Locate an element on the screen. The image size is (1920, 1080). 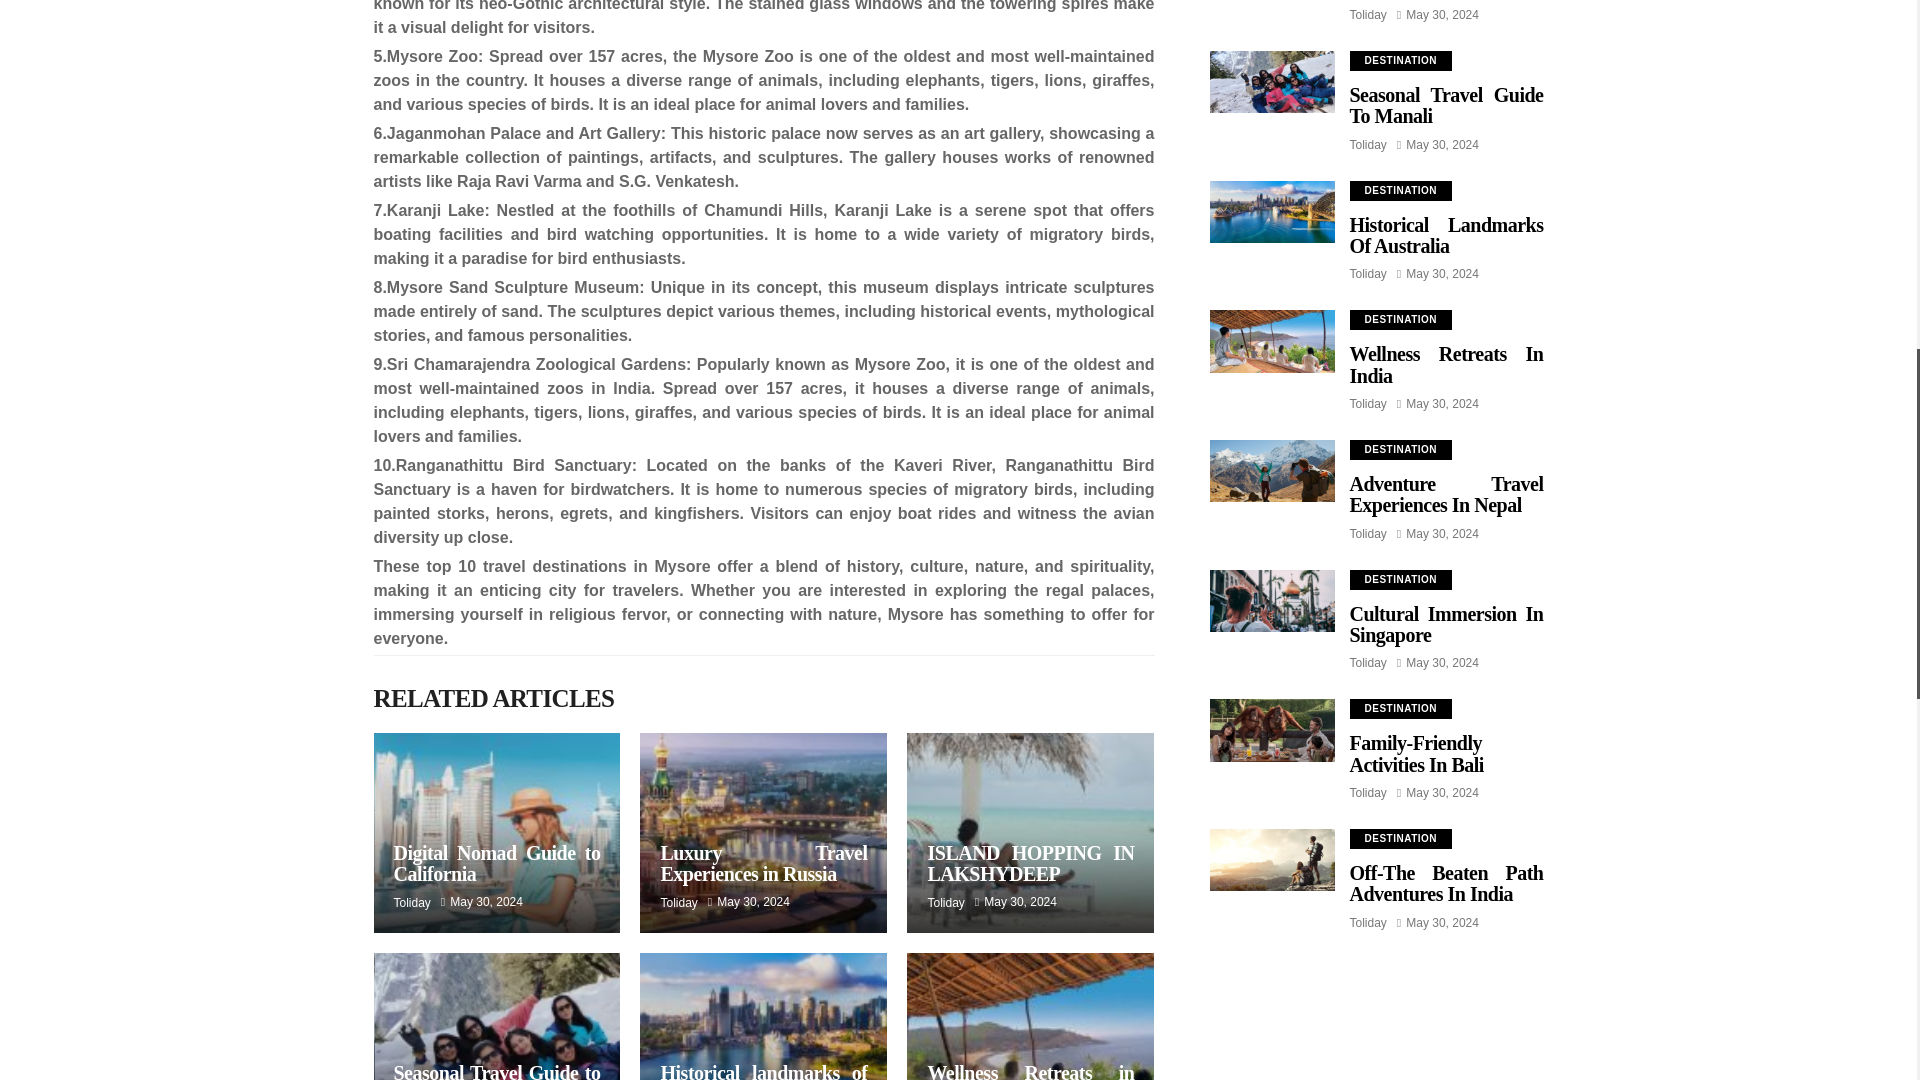
Historical landmarks of Australia is located at coordinates (764, 1070).